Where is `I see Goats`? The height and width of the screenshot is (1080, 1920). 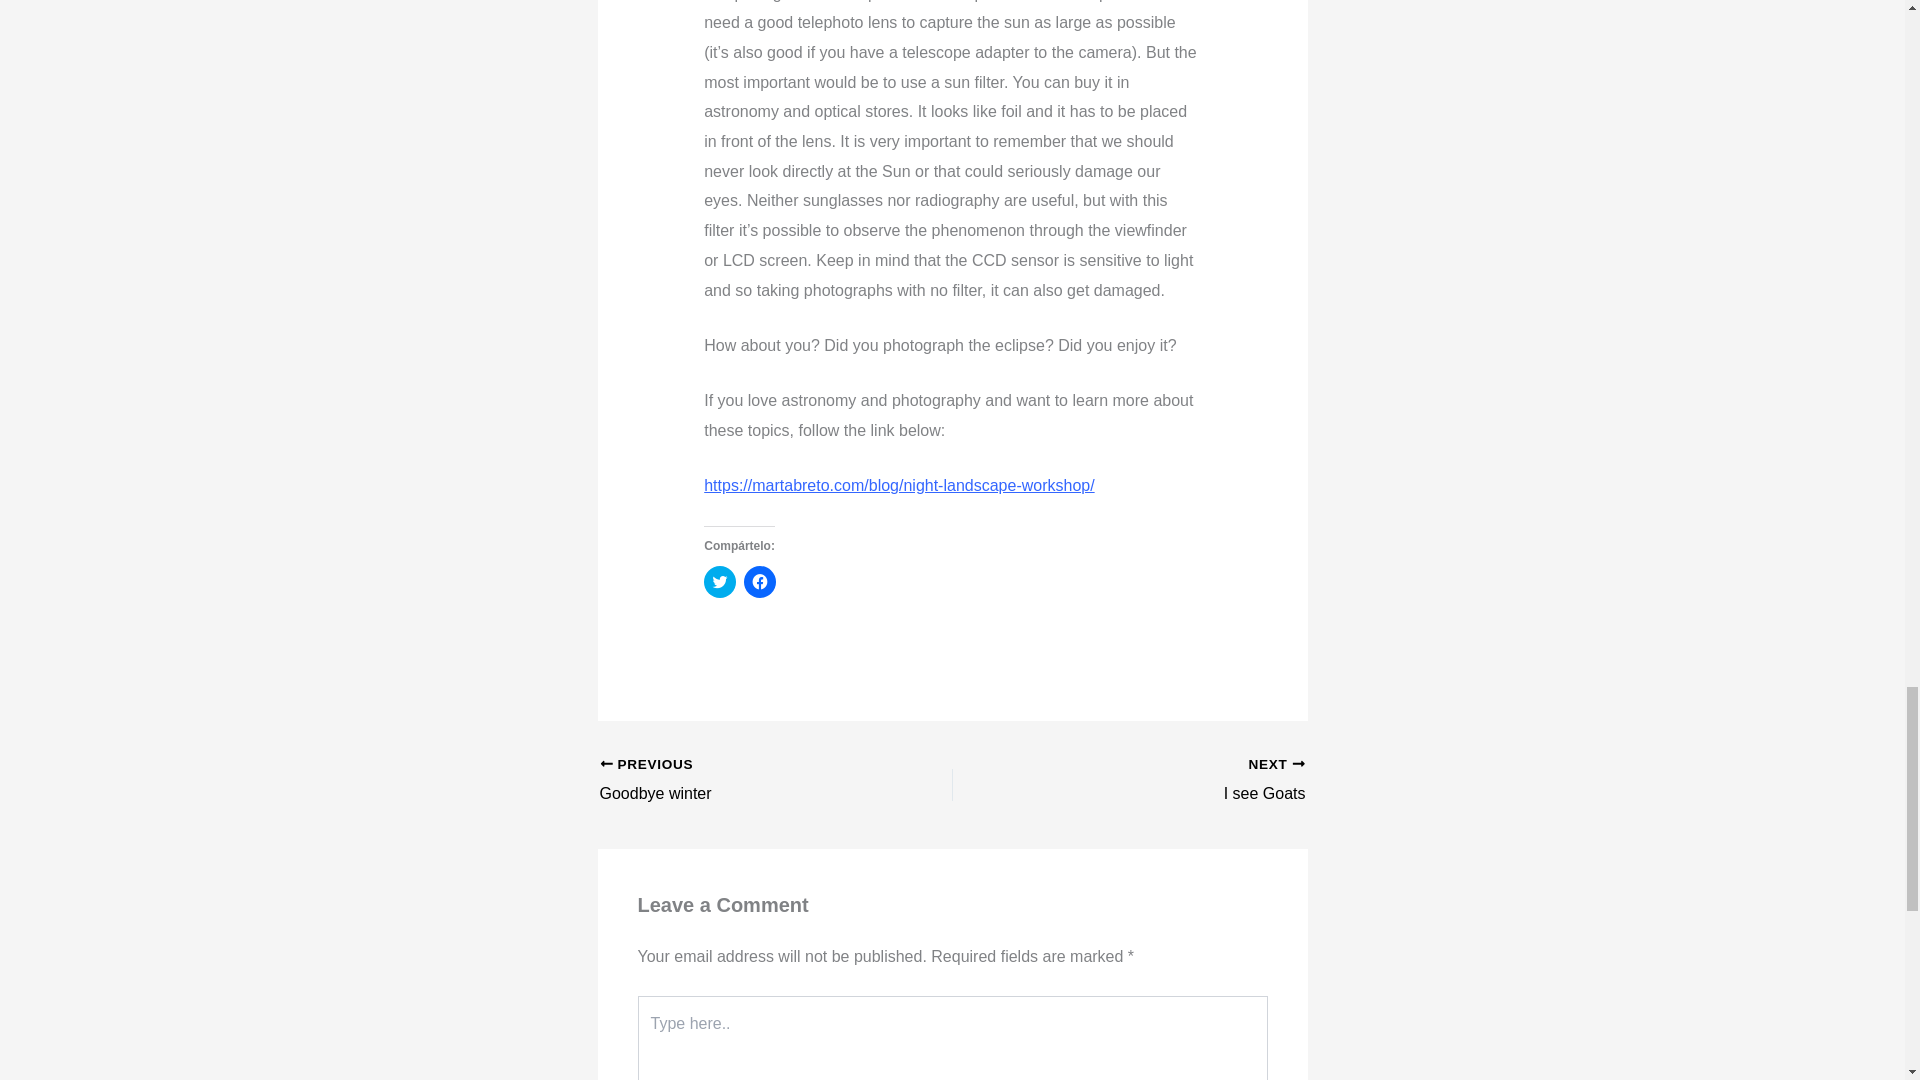
I see Goats is located at coordinates (741, 780).